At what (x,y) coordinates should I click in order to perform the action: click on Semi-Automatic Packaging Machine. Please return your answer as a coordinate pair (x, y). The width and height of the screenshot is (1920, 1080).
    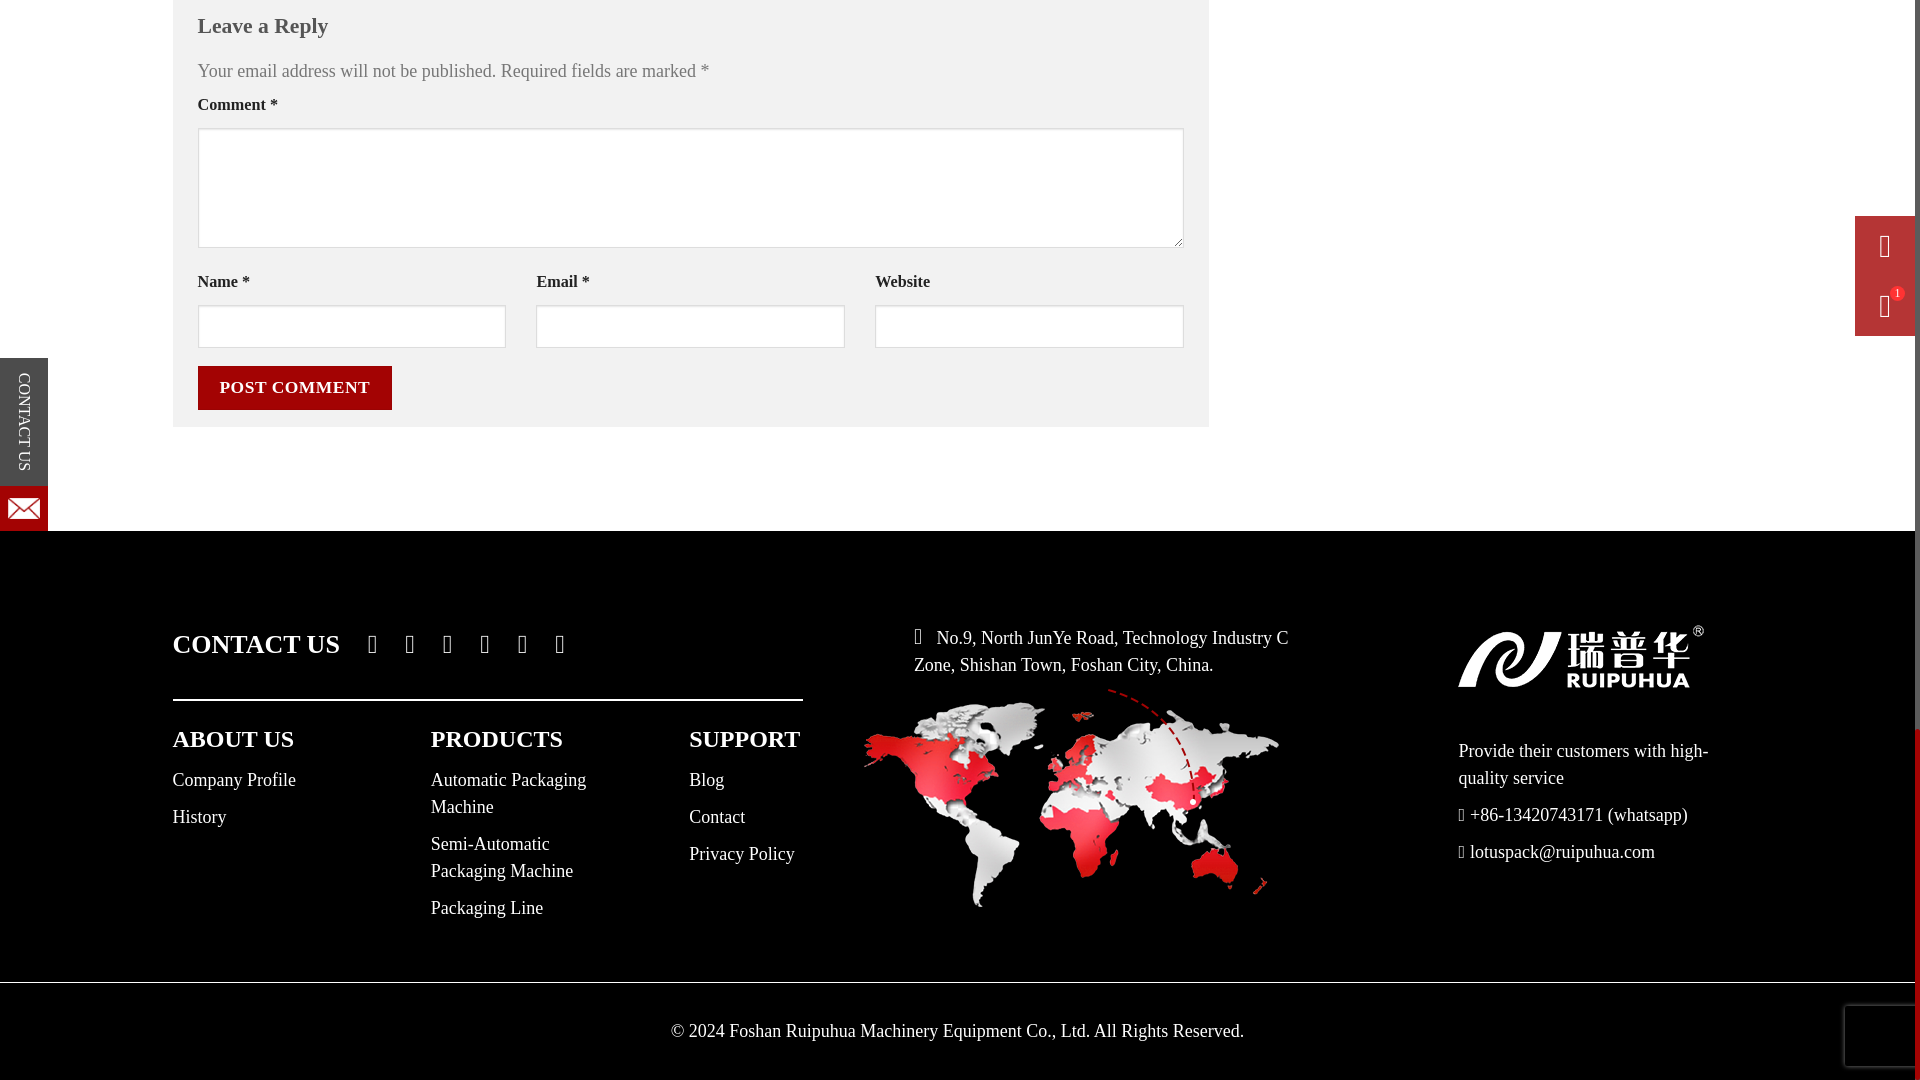
    Looking at the image, I should click on (501, 857).